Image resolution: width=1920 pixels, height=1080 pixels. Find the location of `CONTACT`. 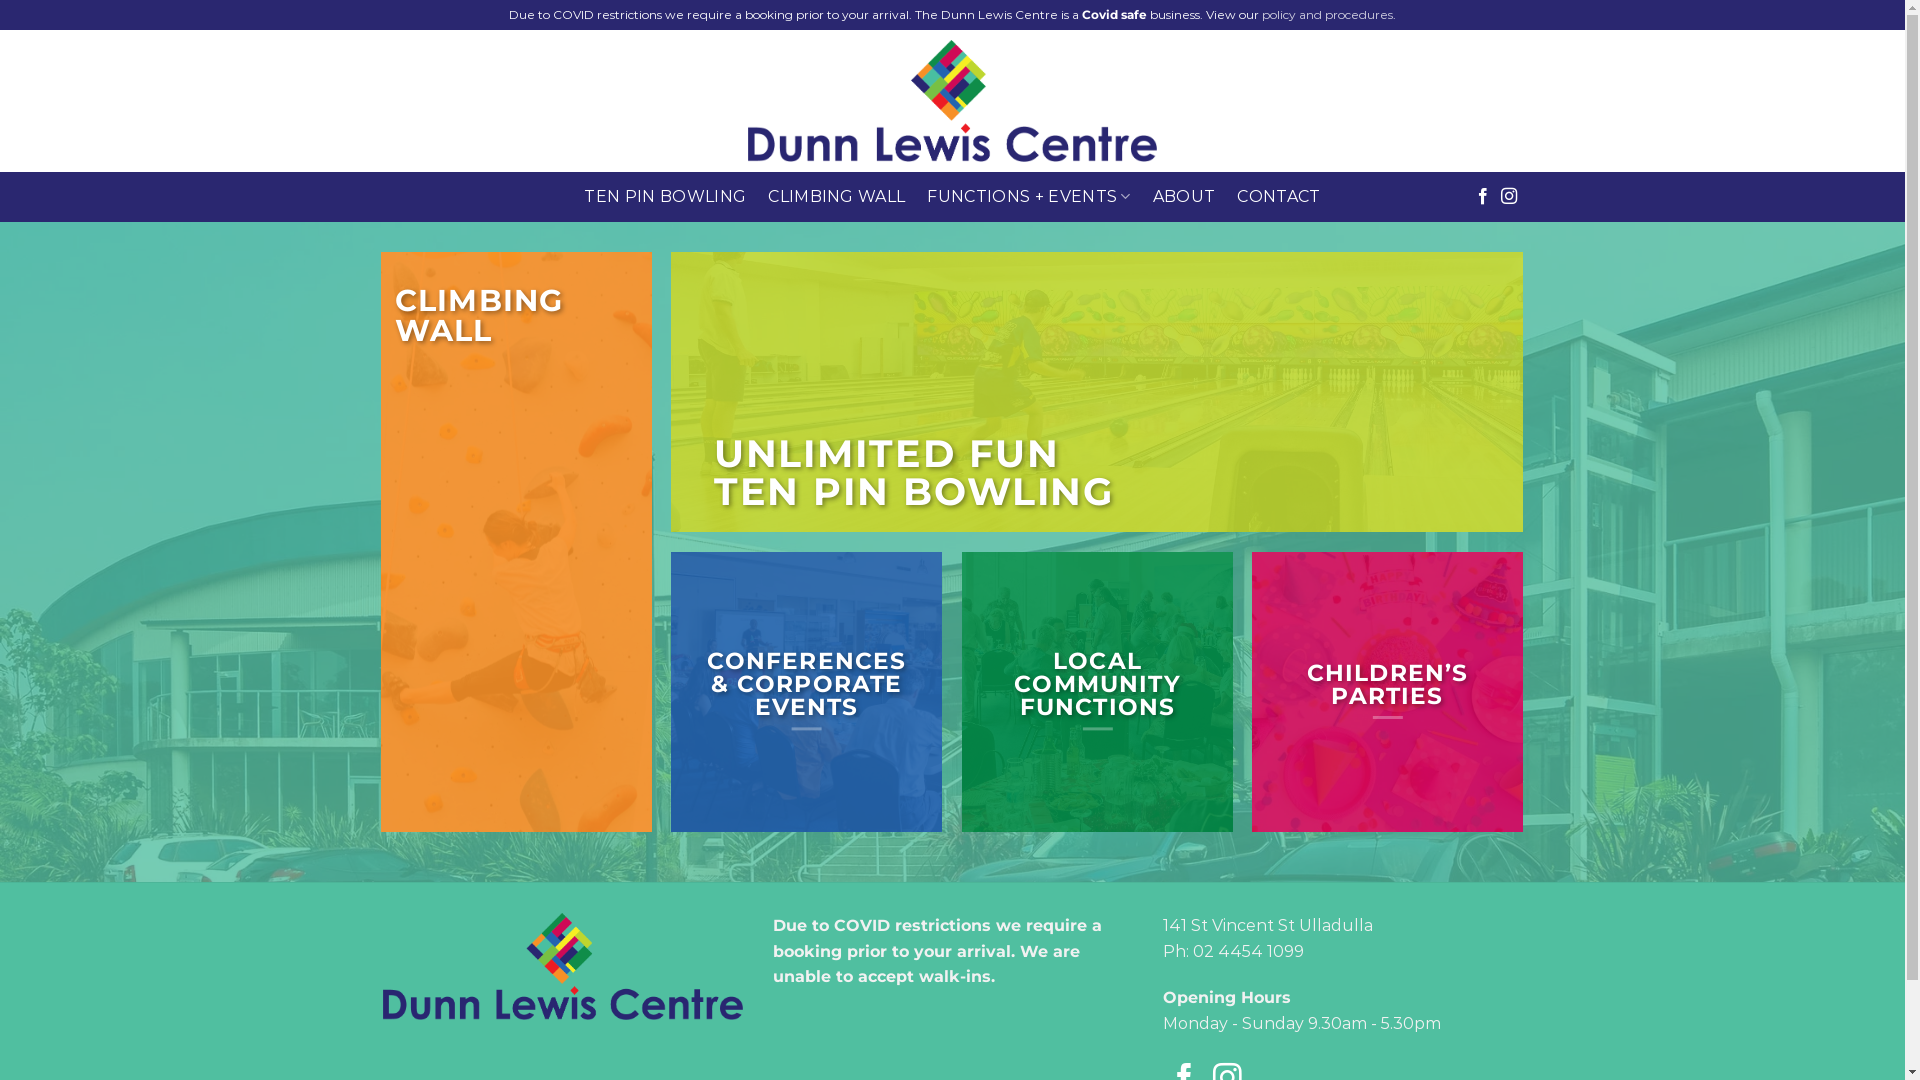

CONTACT is located at coordinates (1278, 197).